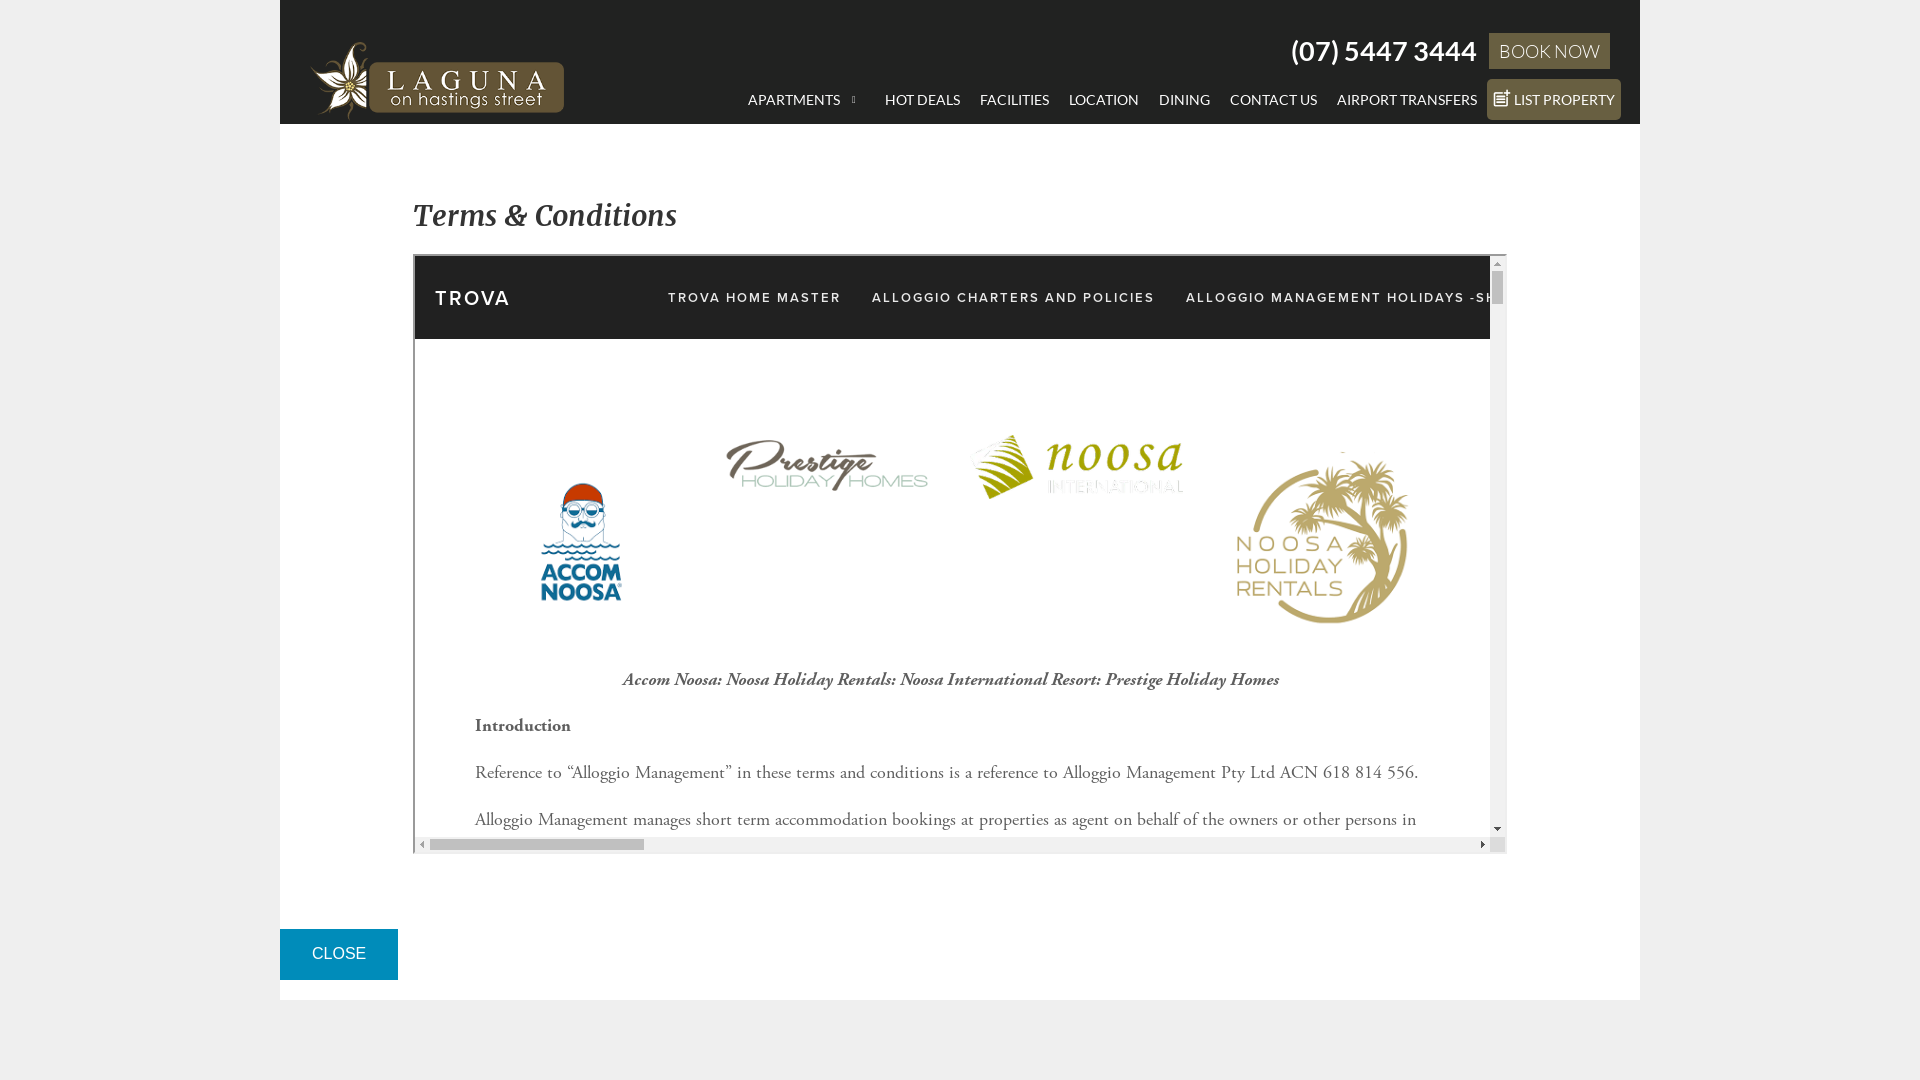 The height and width of the screenshot is (1080, 1920). I want to click on EXECUTIVE 2 BEDROOM, so click(854, 214).